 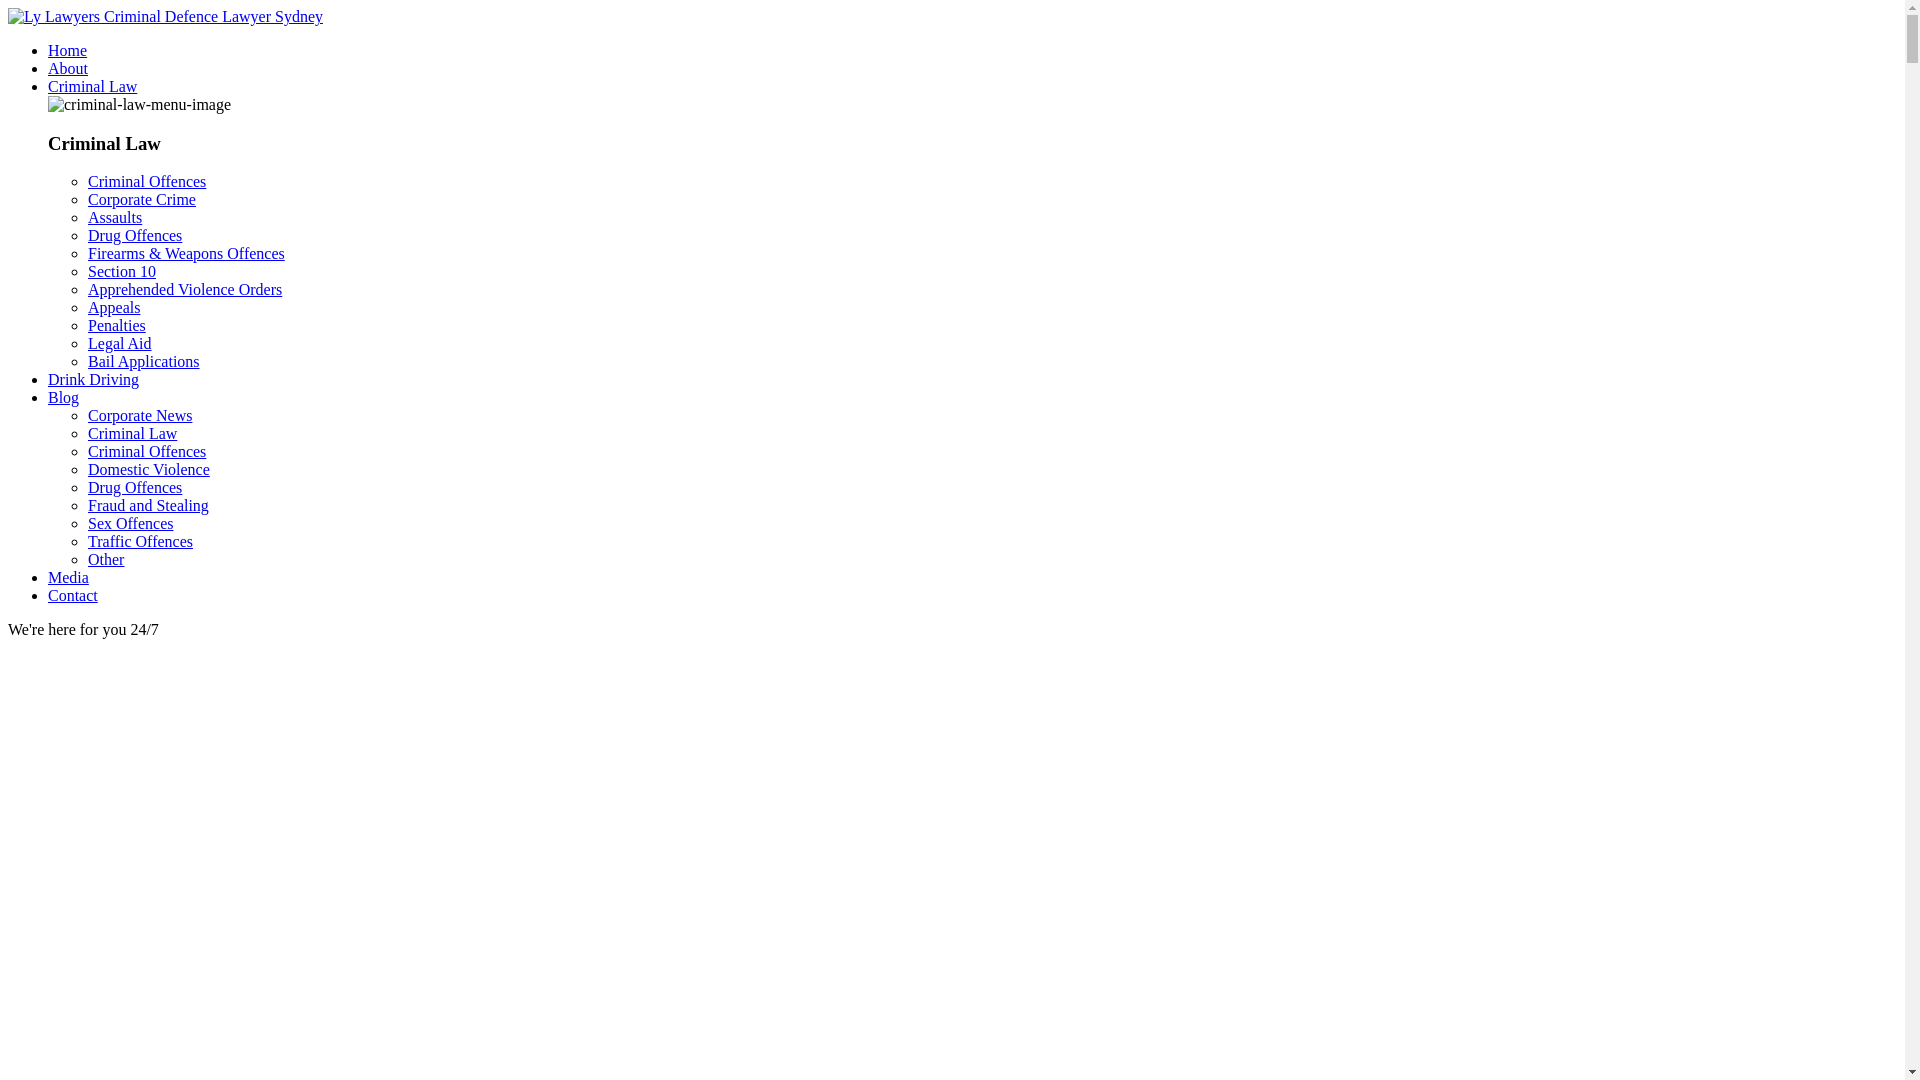 What do you see at coordinates (135, 488) in the screenshot?
I see `Drug Offences` at bounding box center [135, 488].